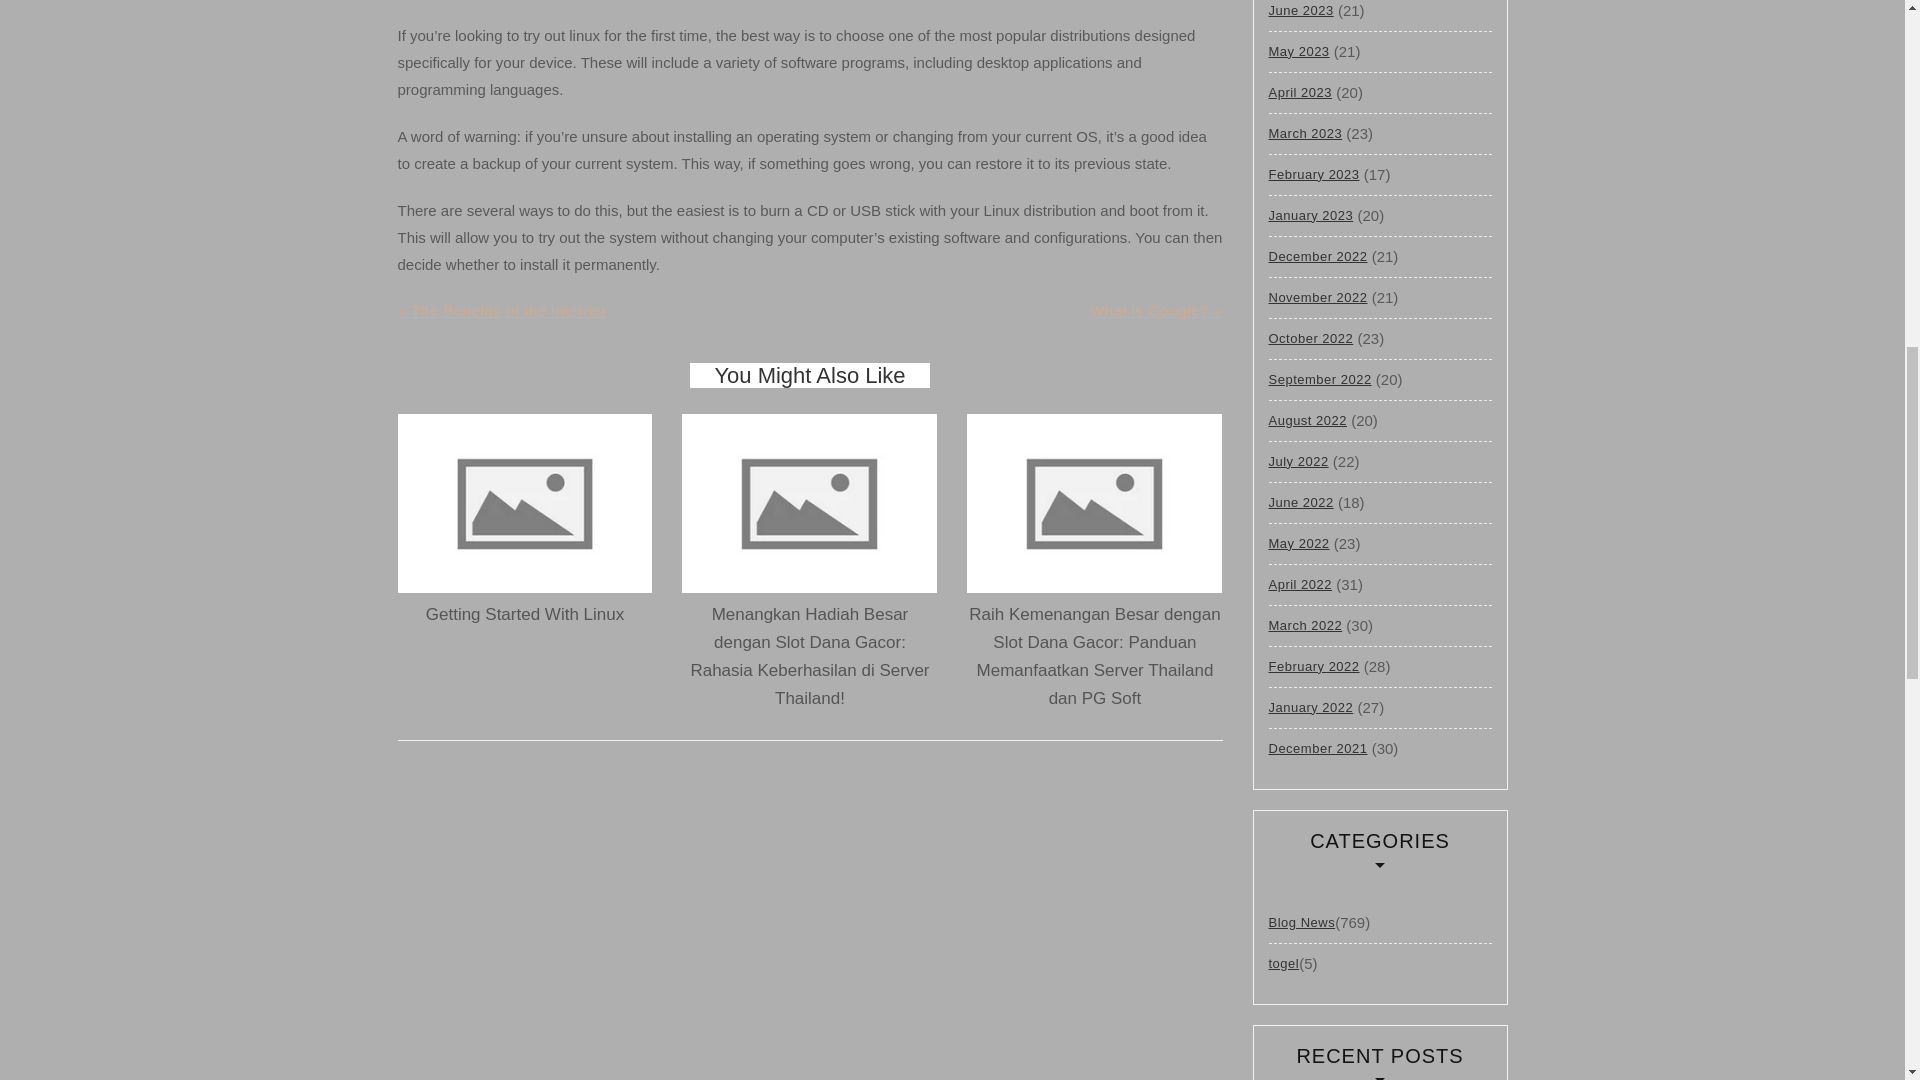 Image resolution: width=1920 pixels, height=1080 pixels. Describe the element at coordinates (525, 614) in the screenshot. I see `Getting Started With Linux` at that location.